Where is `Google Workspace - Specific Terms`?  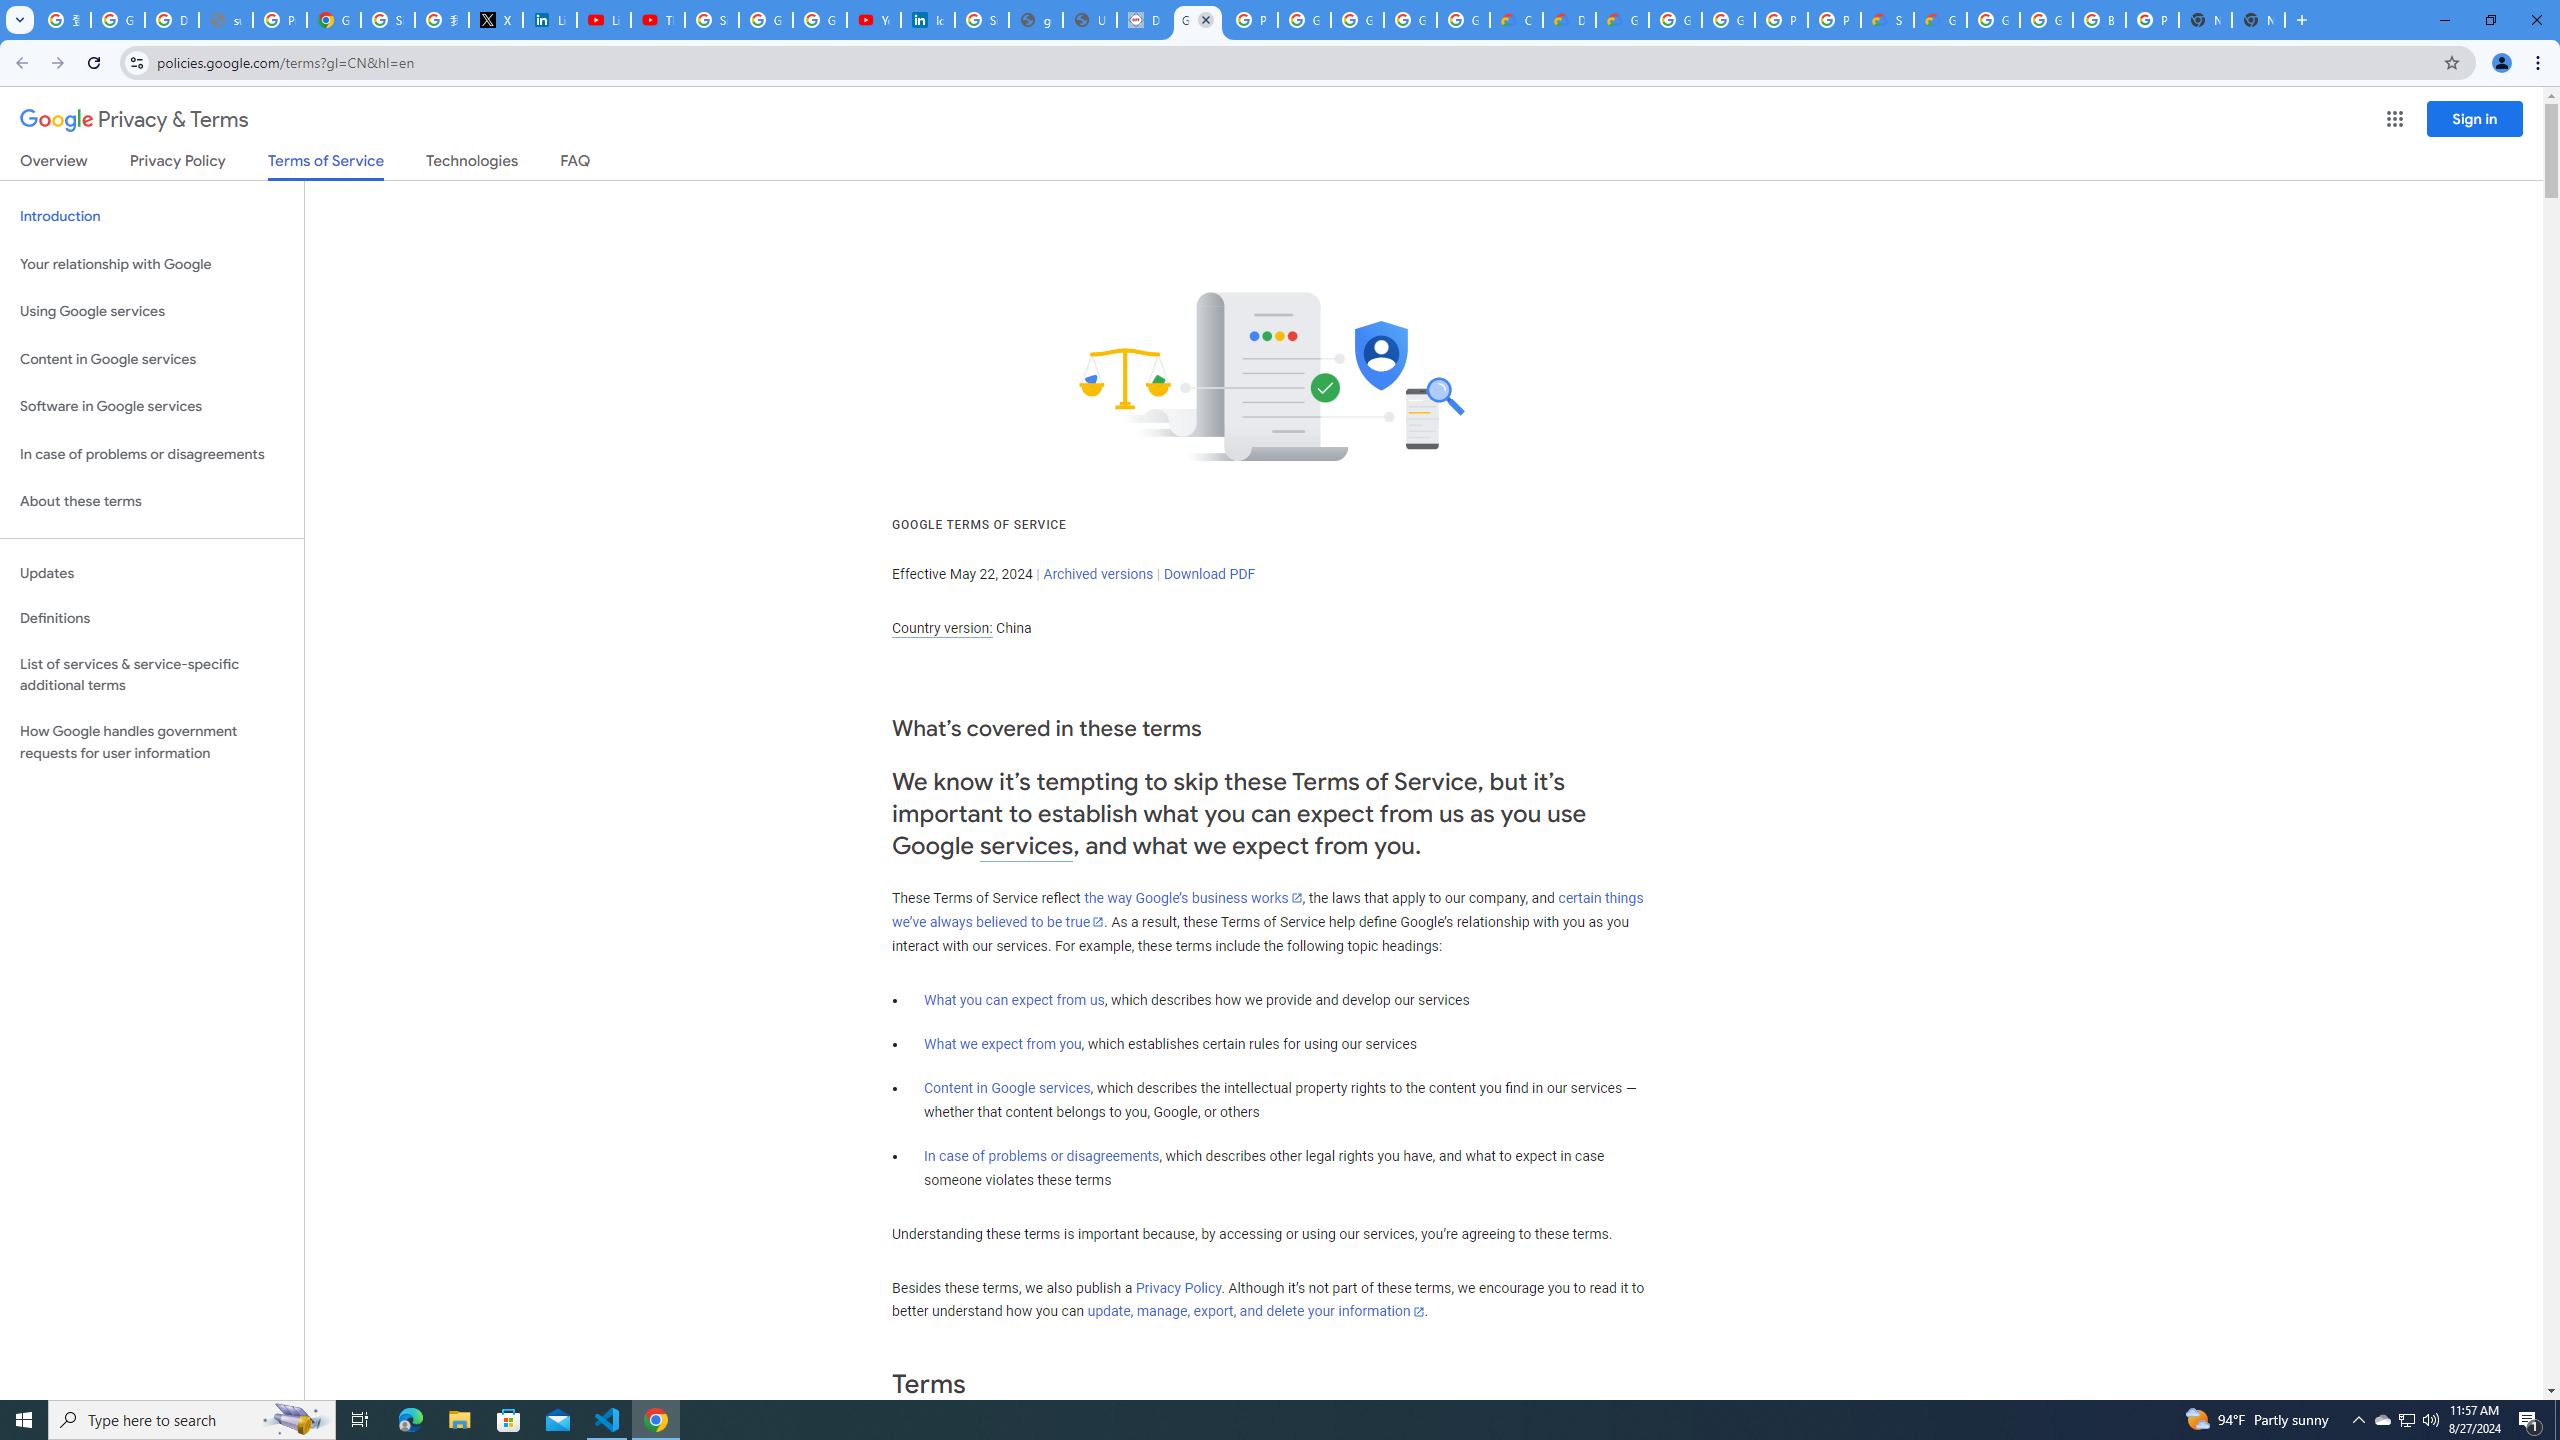
Google Workspace - Specific Terms is located at coordinates (1464, 20).